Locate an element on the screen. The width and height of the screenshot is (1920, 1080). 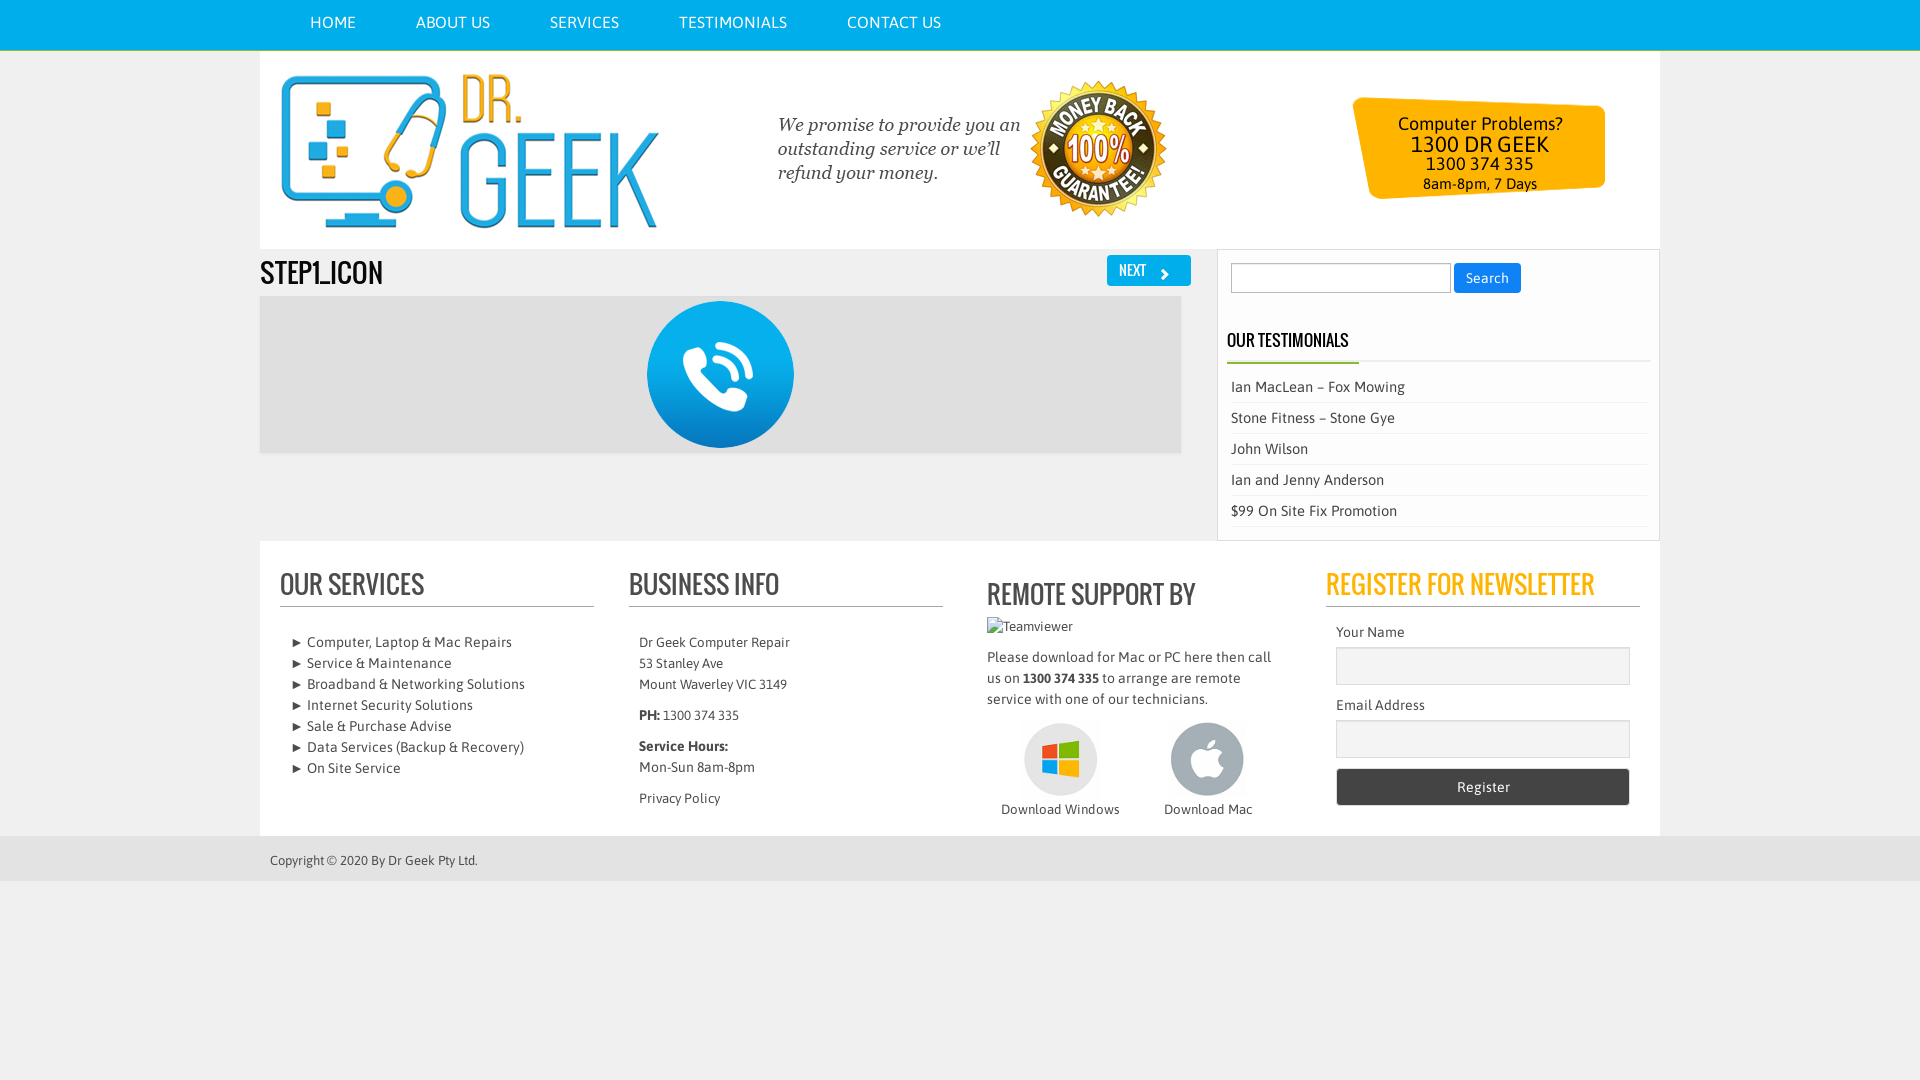
CONTACT US is located at coordinates (894, 22).